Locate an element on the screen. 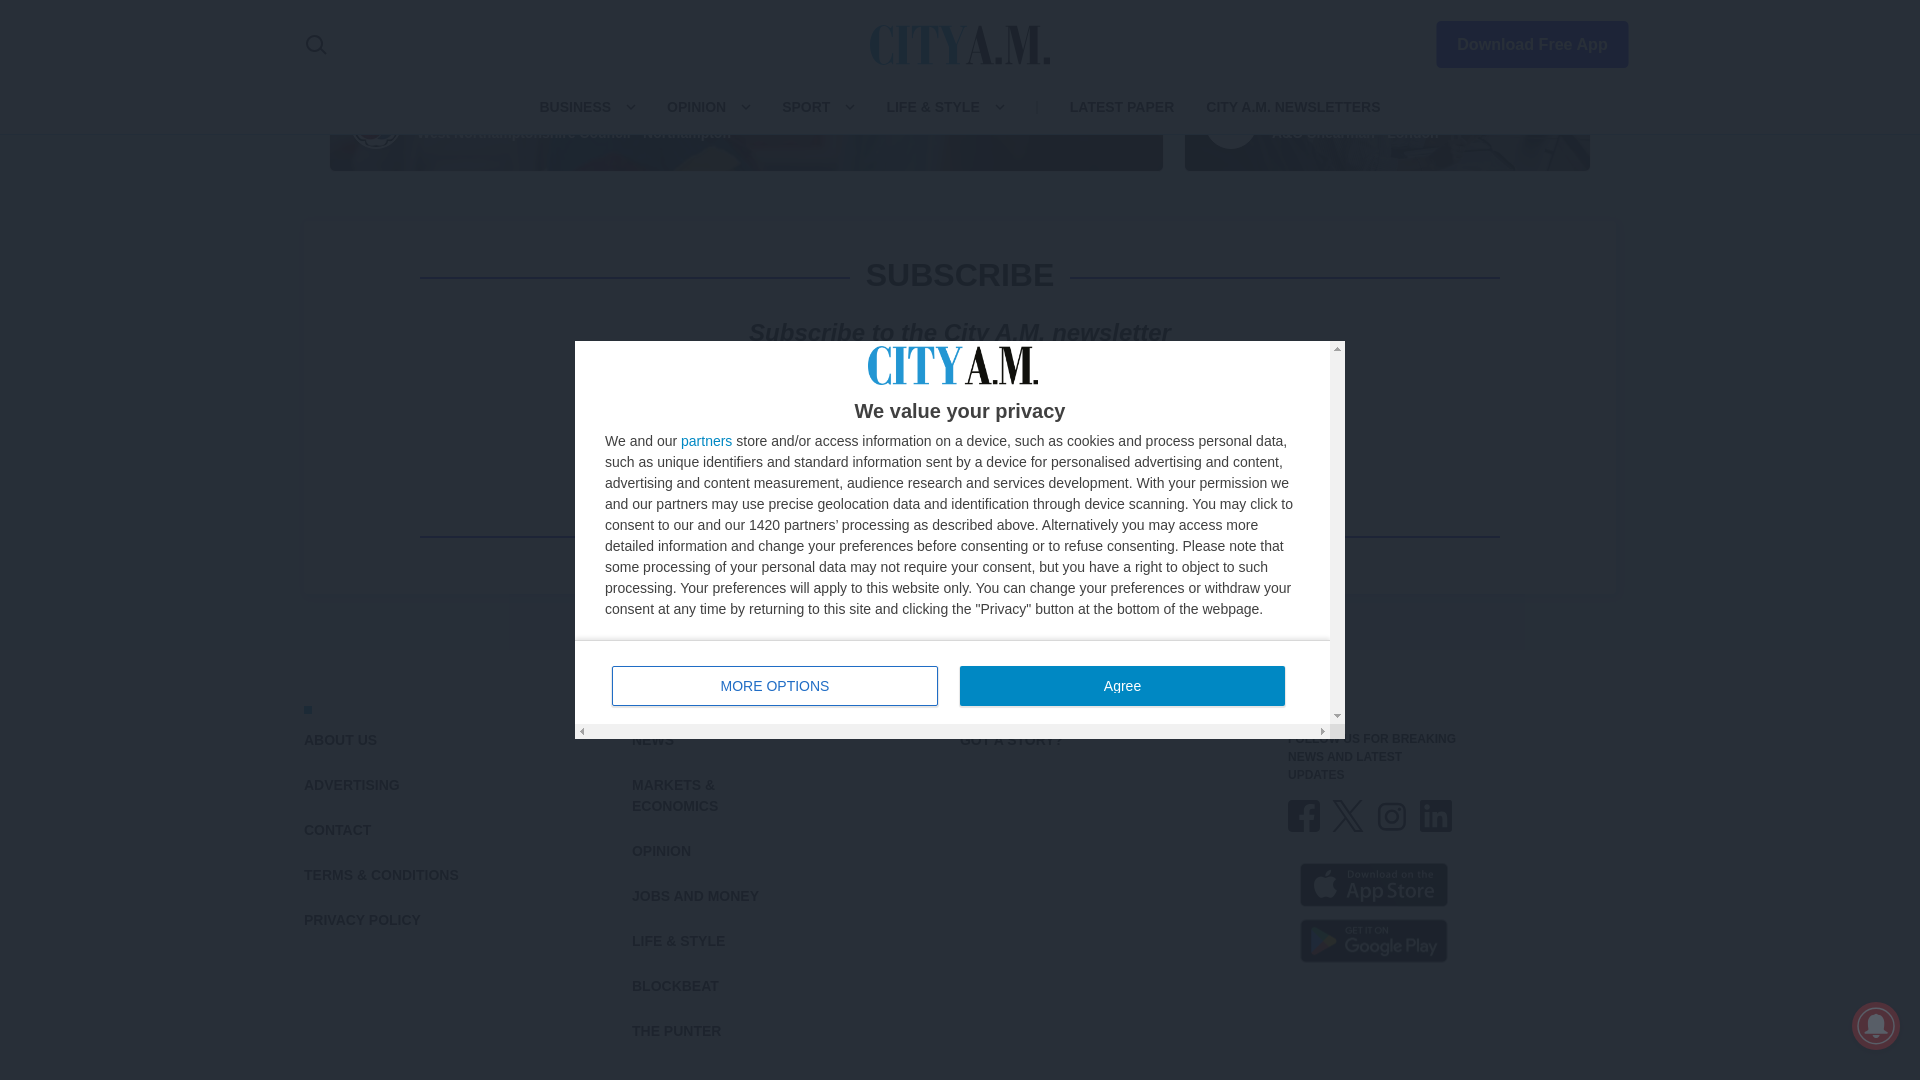 The width and height of the screenshot is (1920, 1080). X is located at coordinates (1348, 816).